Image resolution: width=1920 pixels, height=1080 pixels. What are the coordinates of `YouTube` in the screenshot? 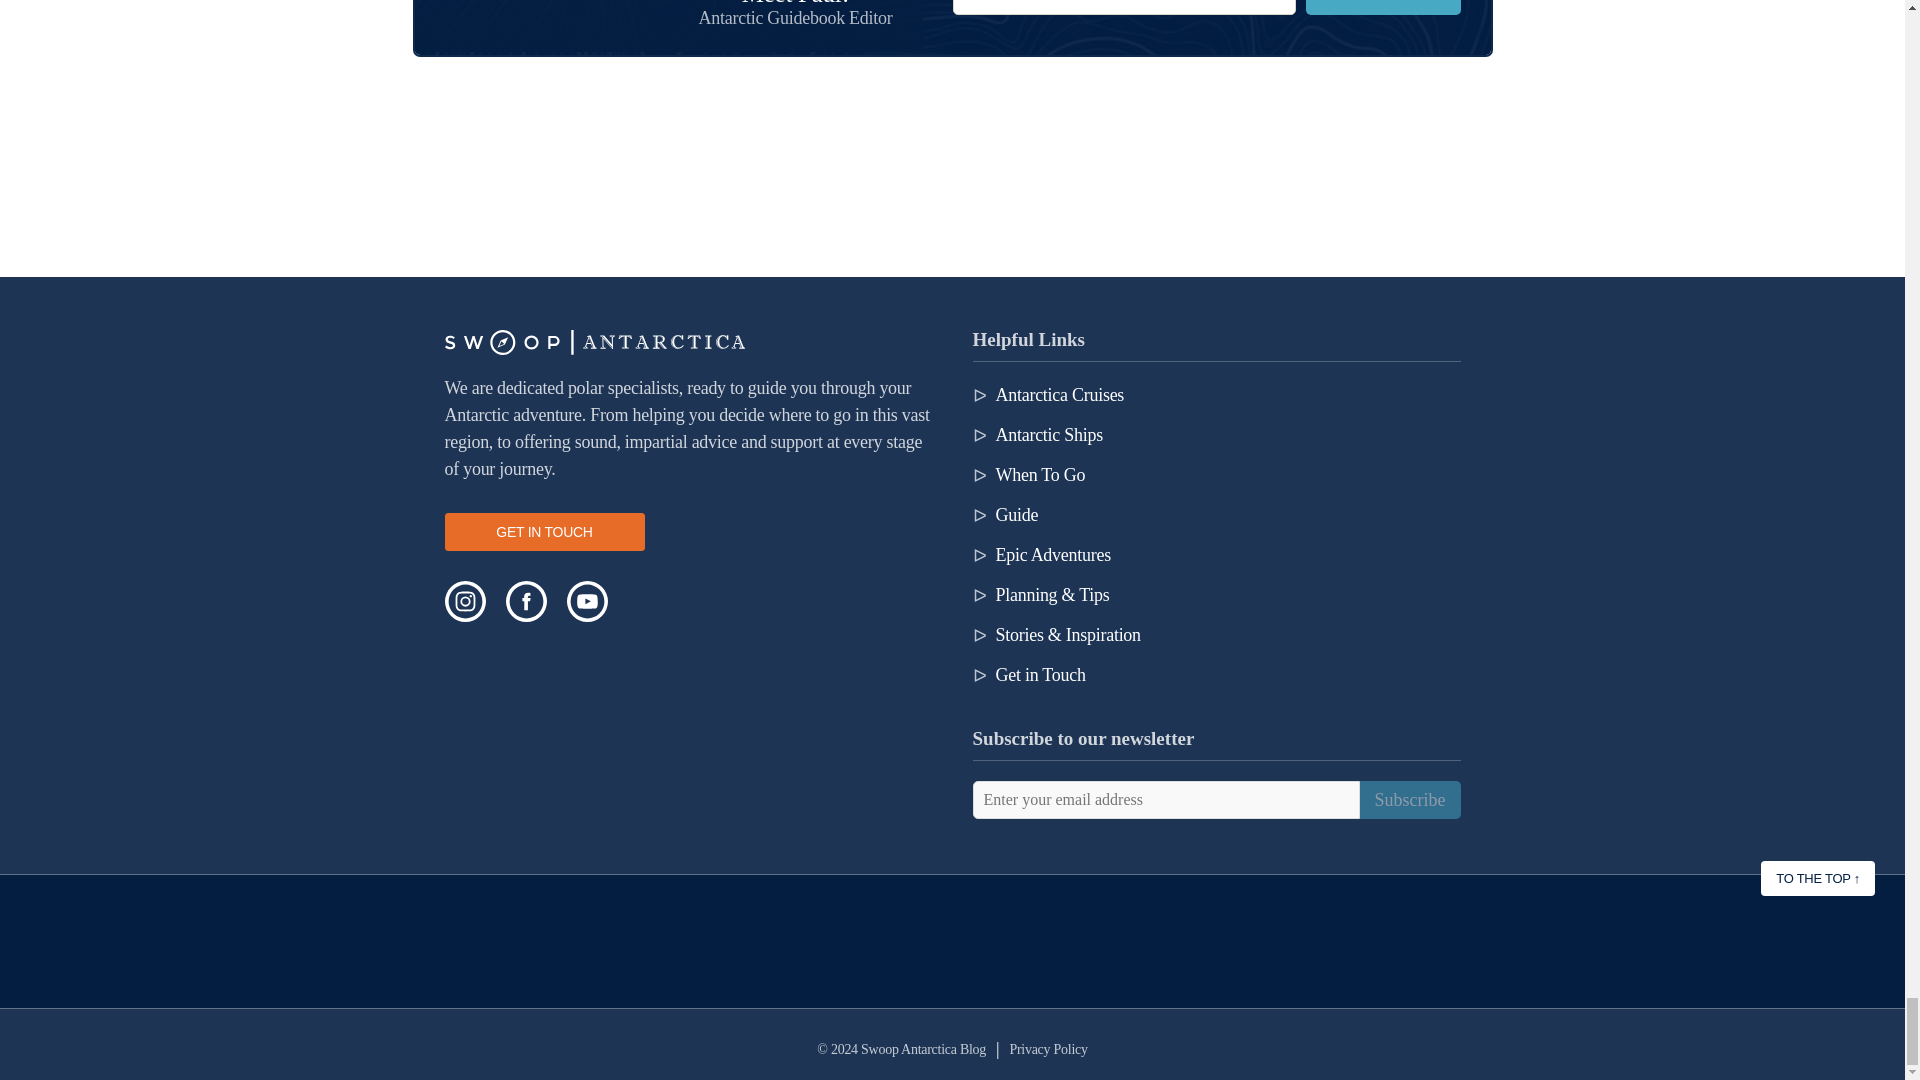 It's located at (586, 602).